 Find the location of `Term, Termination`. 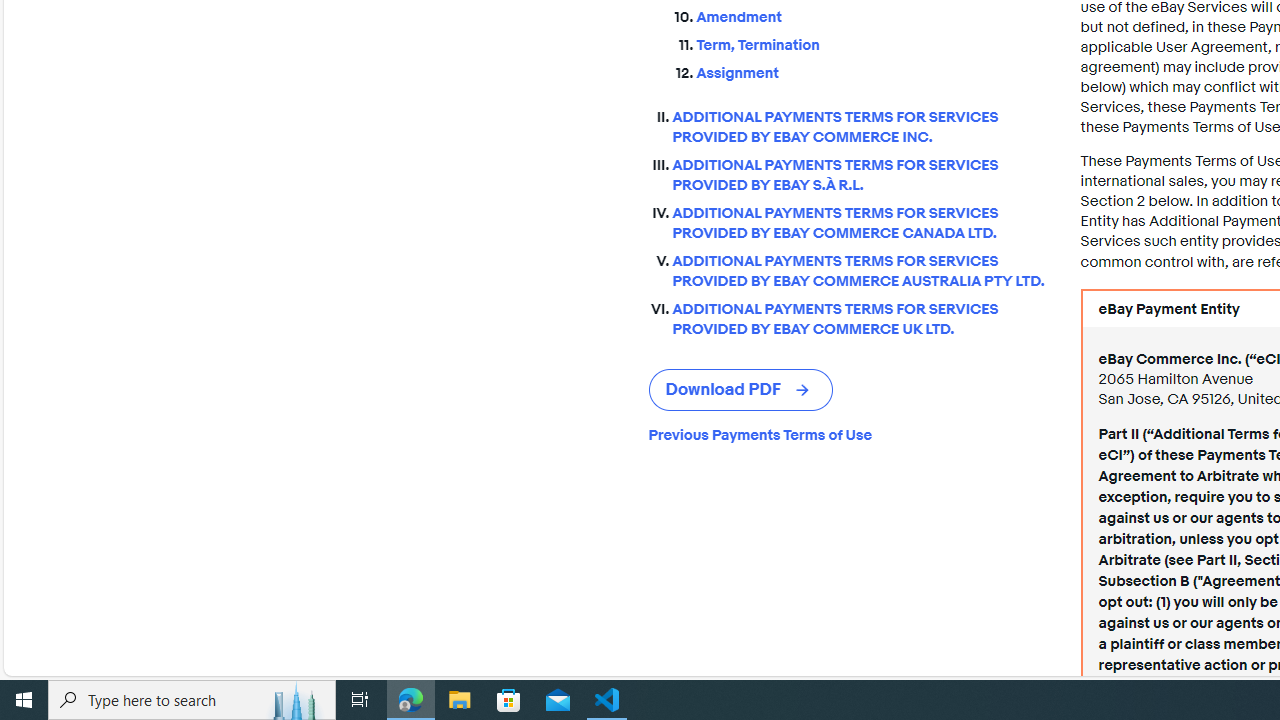

Term, Termination is located at coordinates (872, 42).